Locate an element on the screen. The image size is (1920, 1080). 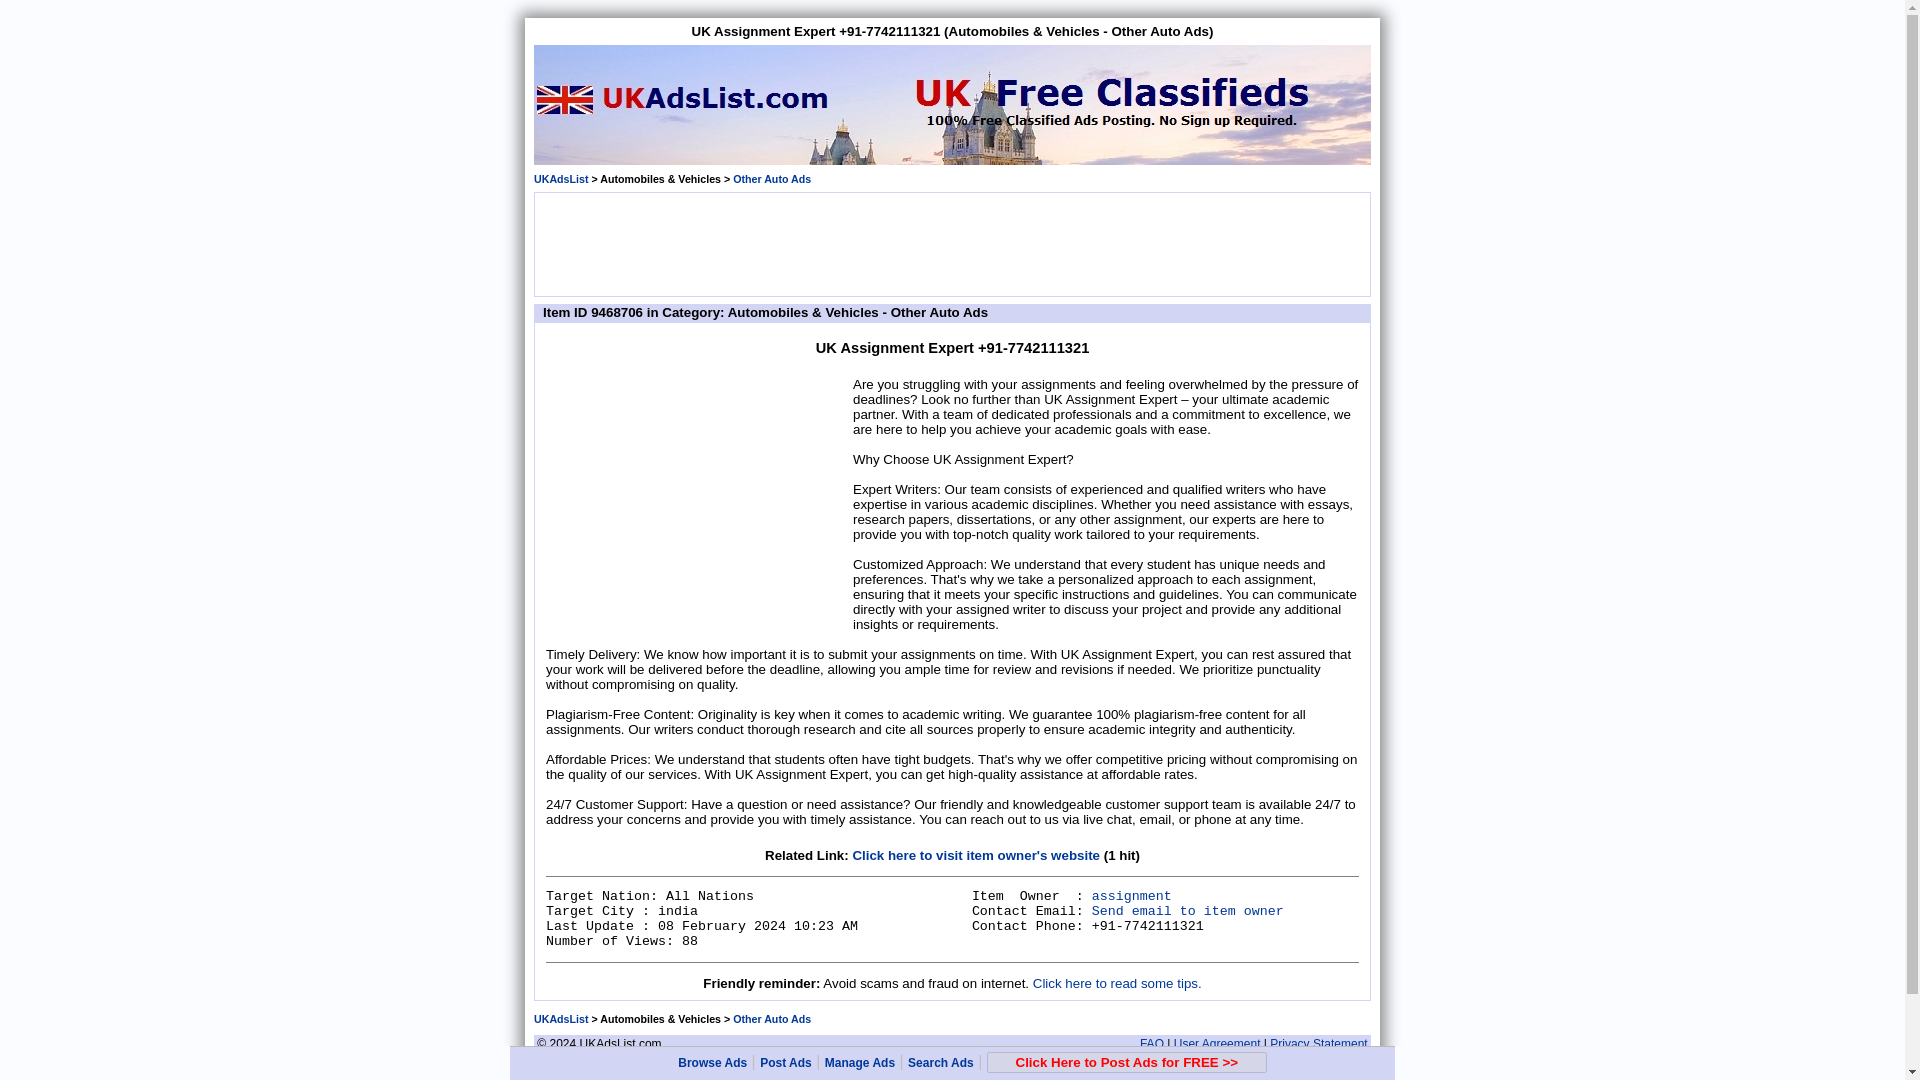
Send email to item owner is located at coordinates (1188, 911).